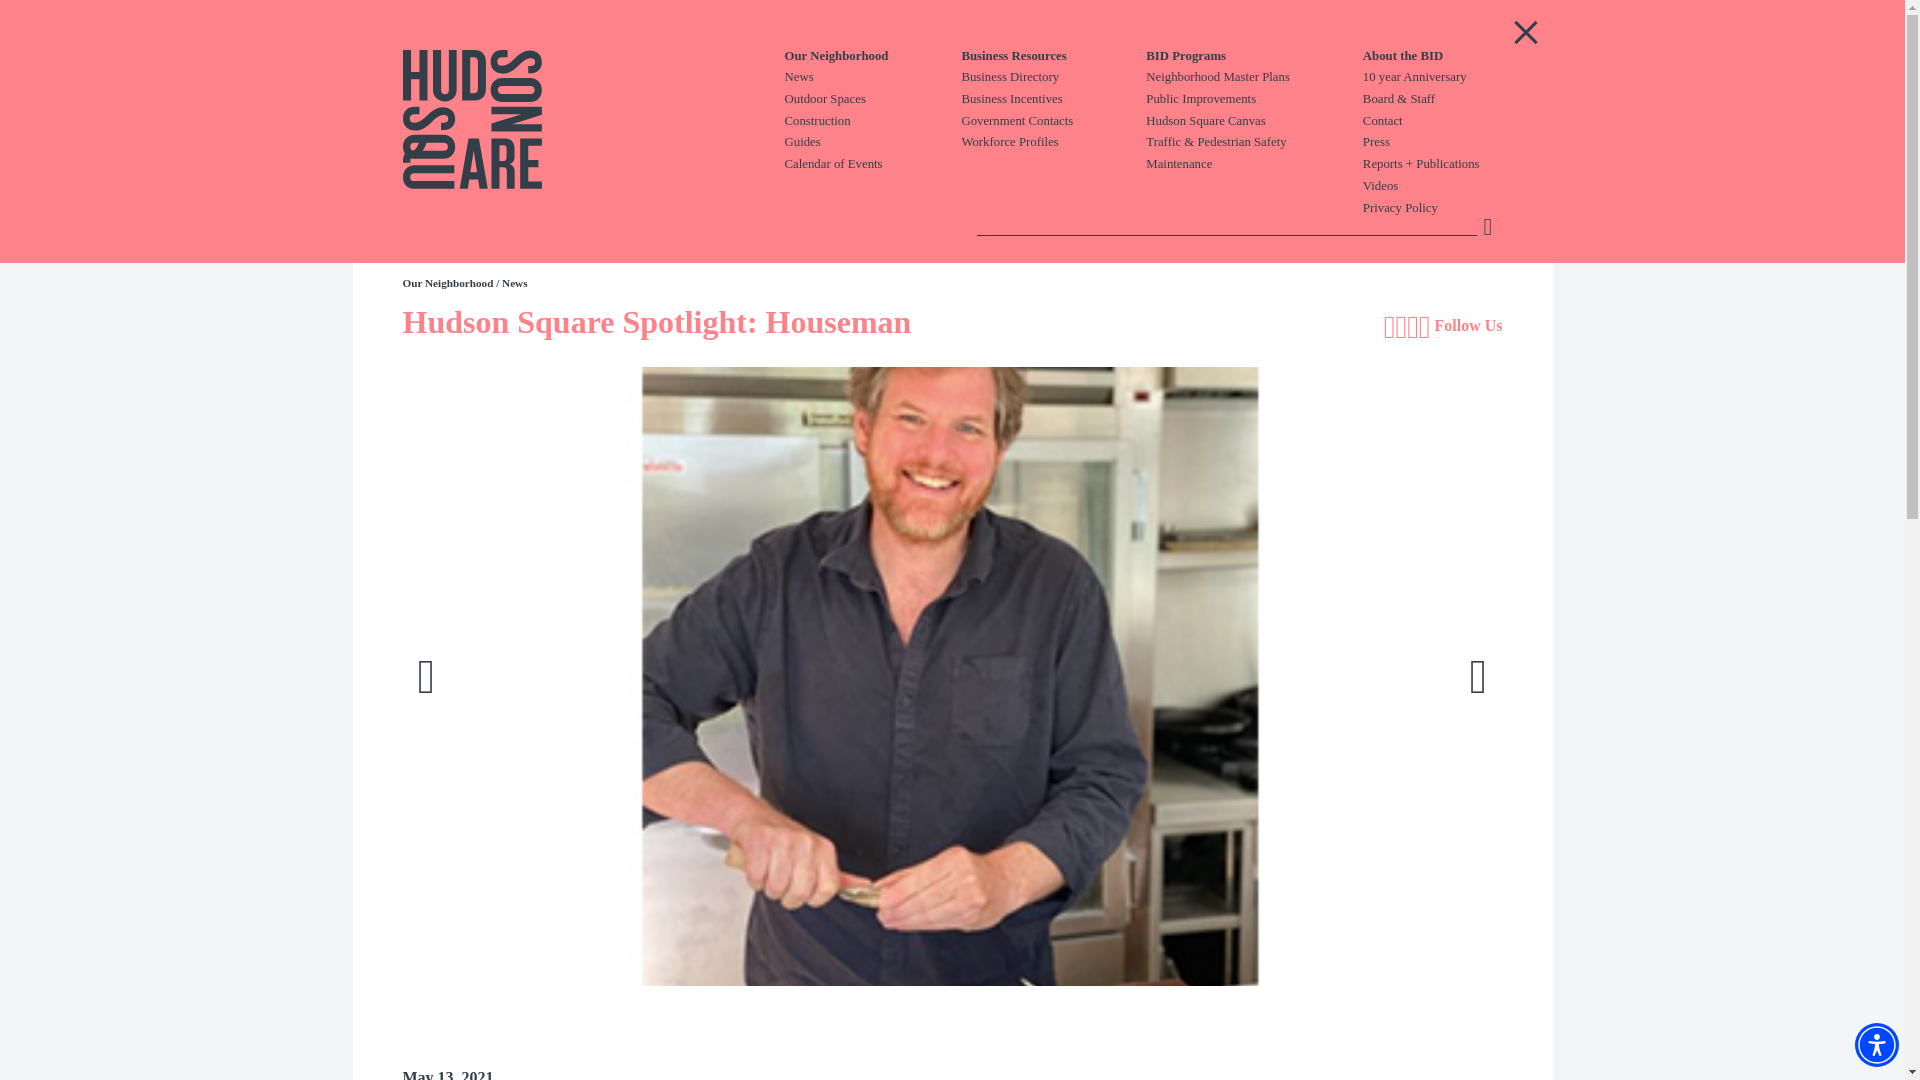  What do you see at coordinates (1524, 32) in the screenshot?
I see `Main Menu` at bounding box center [1524, 32].